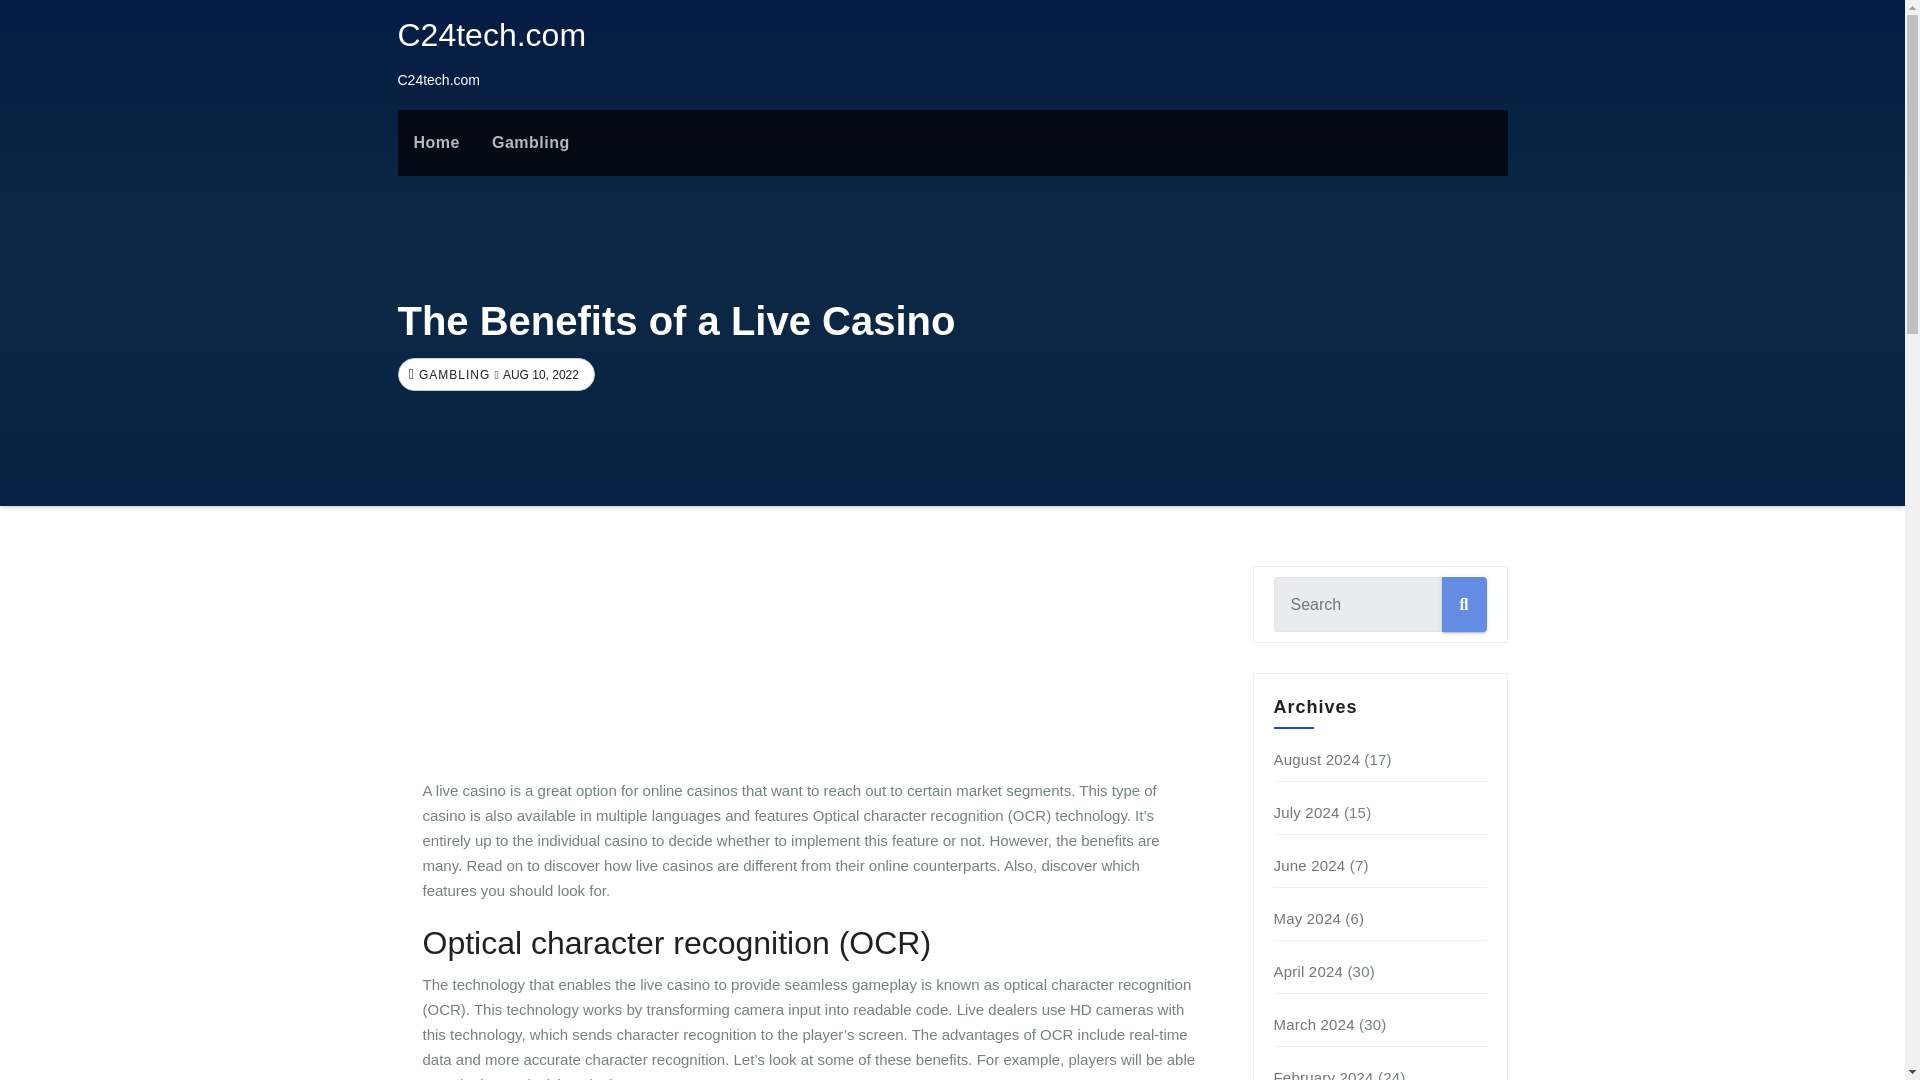 Image resolution: width=1920 pixels, height=1080 pixels. I want to click on June 2024, so click(1310, 865).